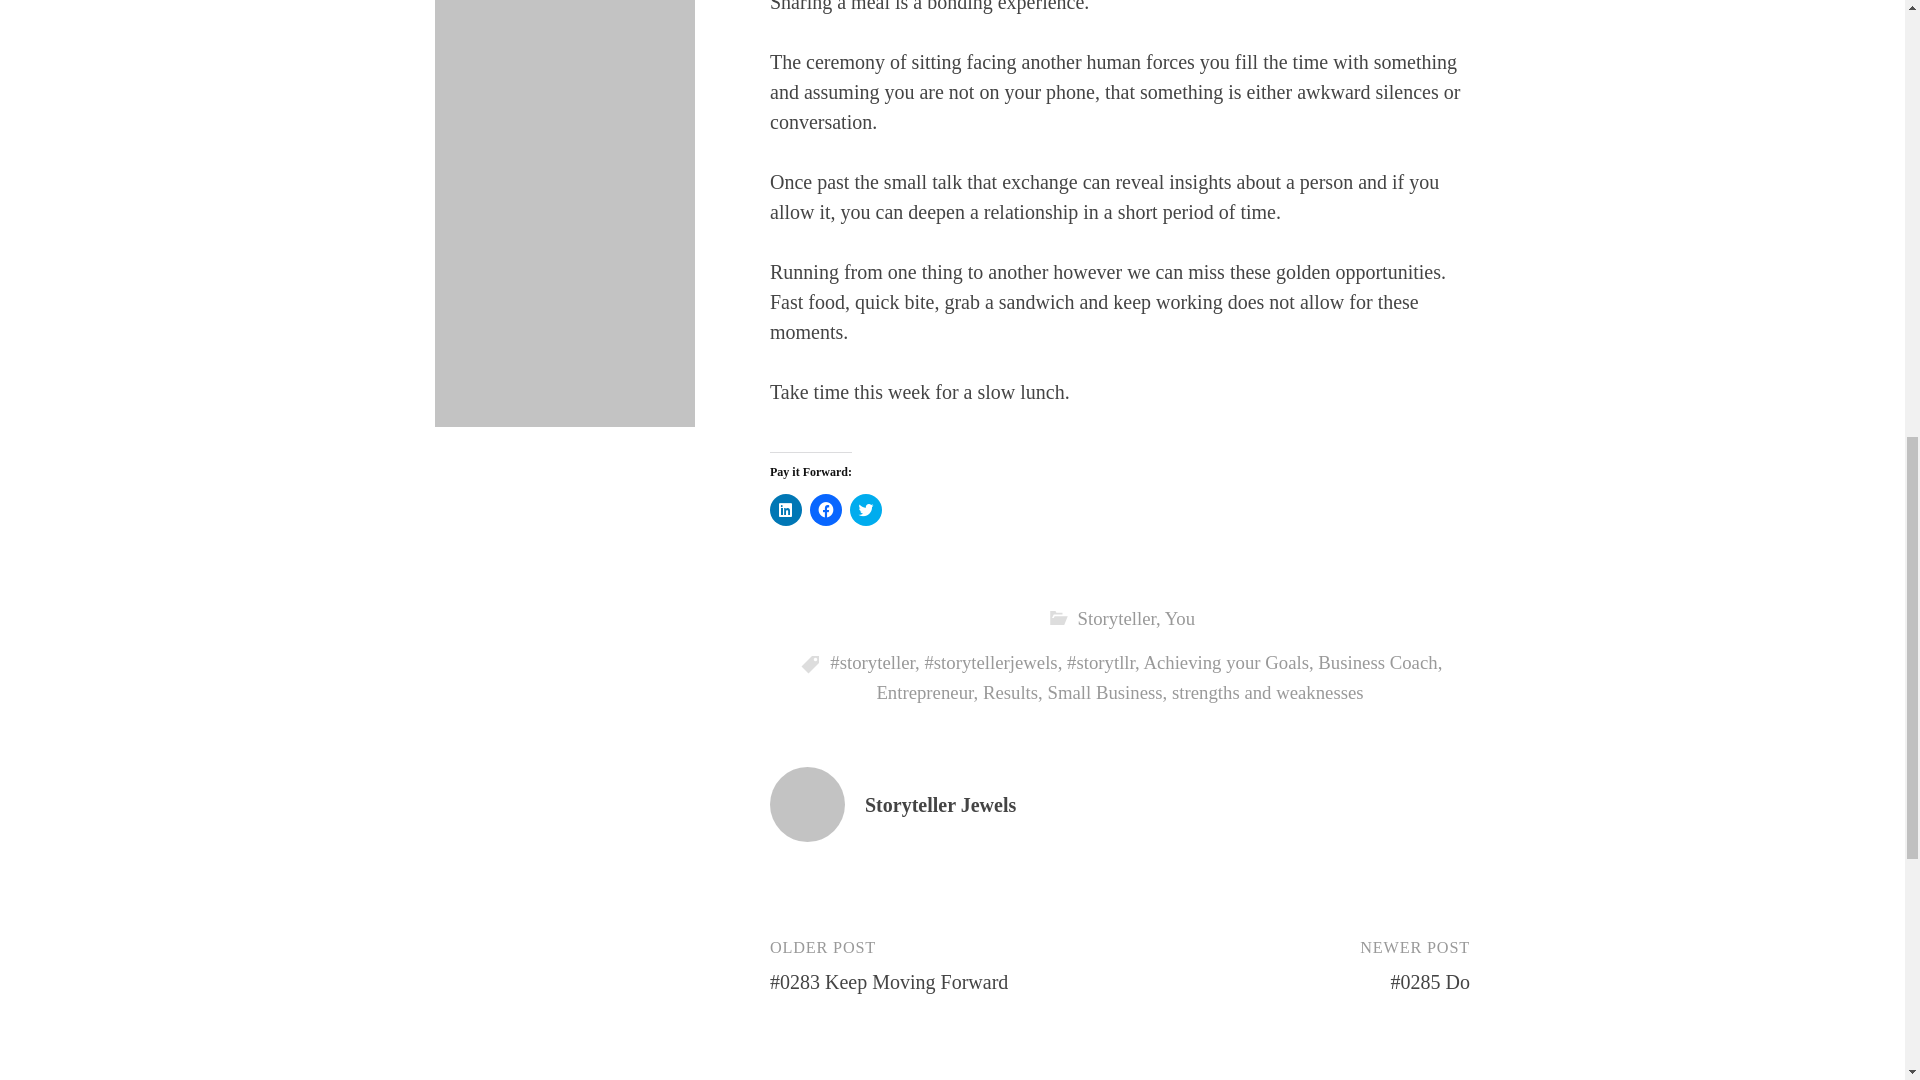 This screenshot has width=1920, height=1080. I want to click on Entrepreneur, so click(924, 692).